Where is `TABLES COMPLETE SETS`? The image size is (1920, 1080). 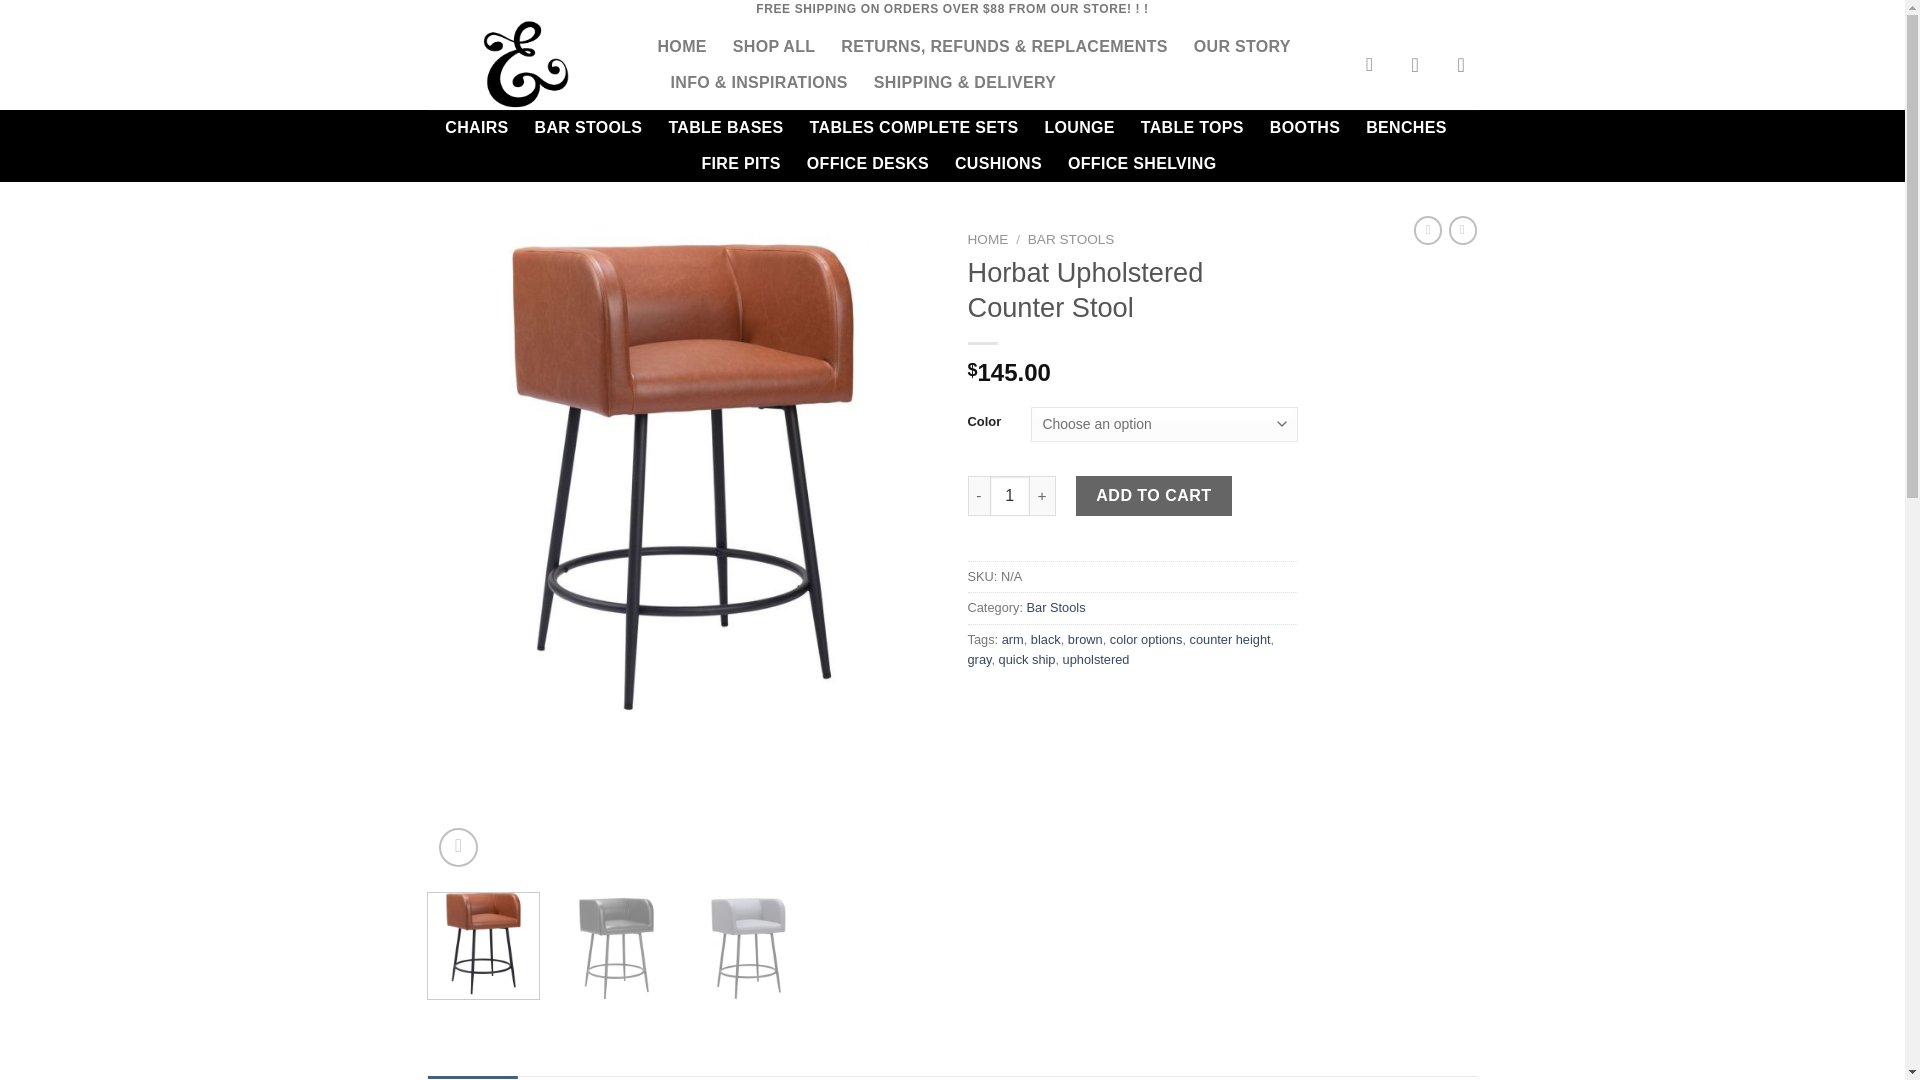
TABLES COMPLETE SETS is located at coordinates (914, 128).